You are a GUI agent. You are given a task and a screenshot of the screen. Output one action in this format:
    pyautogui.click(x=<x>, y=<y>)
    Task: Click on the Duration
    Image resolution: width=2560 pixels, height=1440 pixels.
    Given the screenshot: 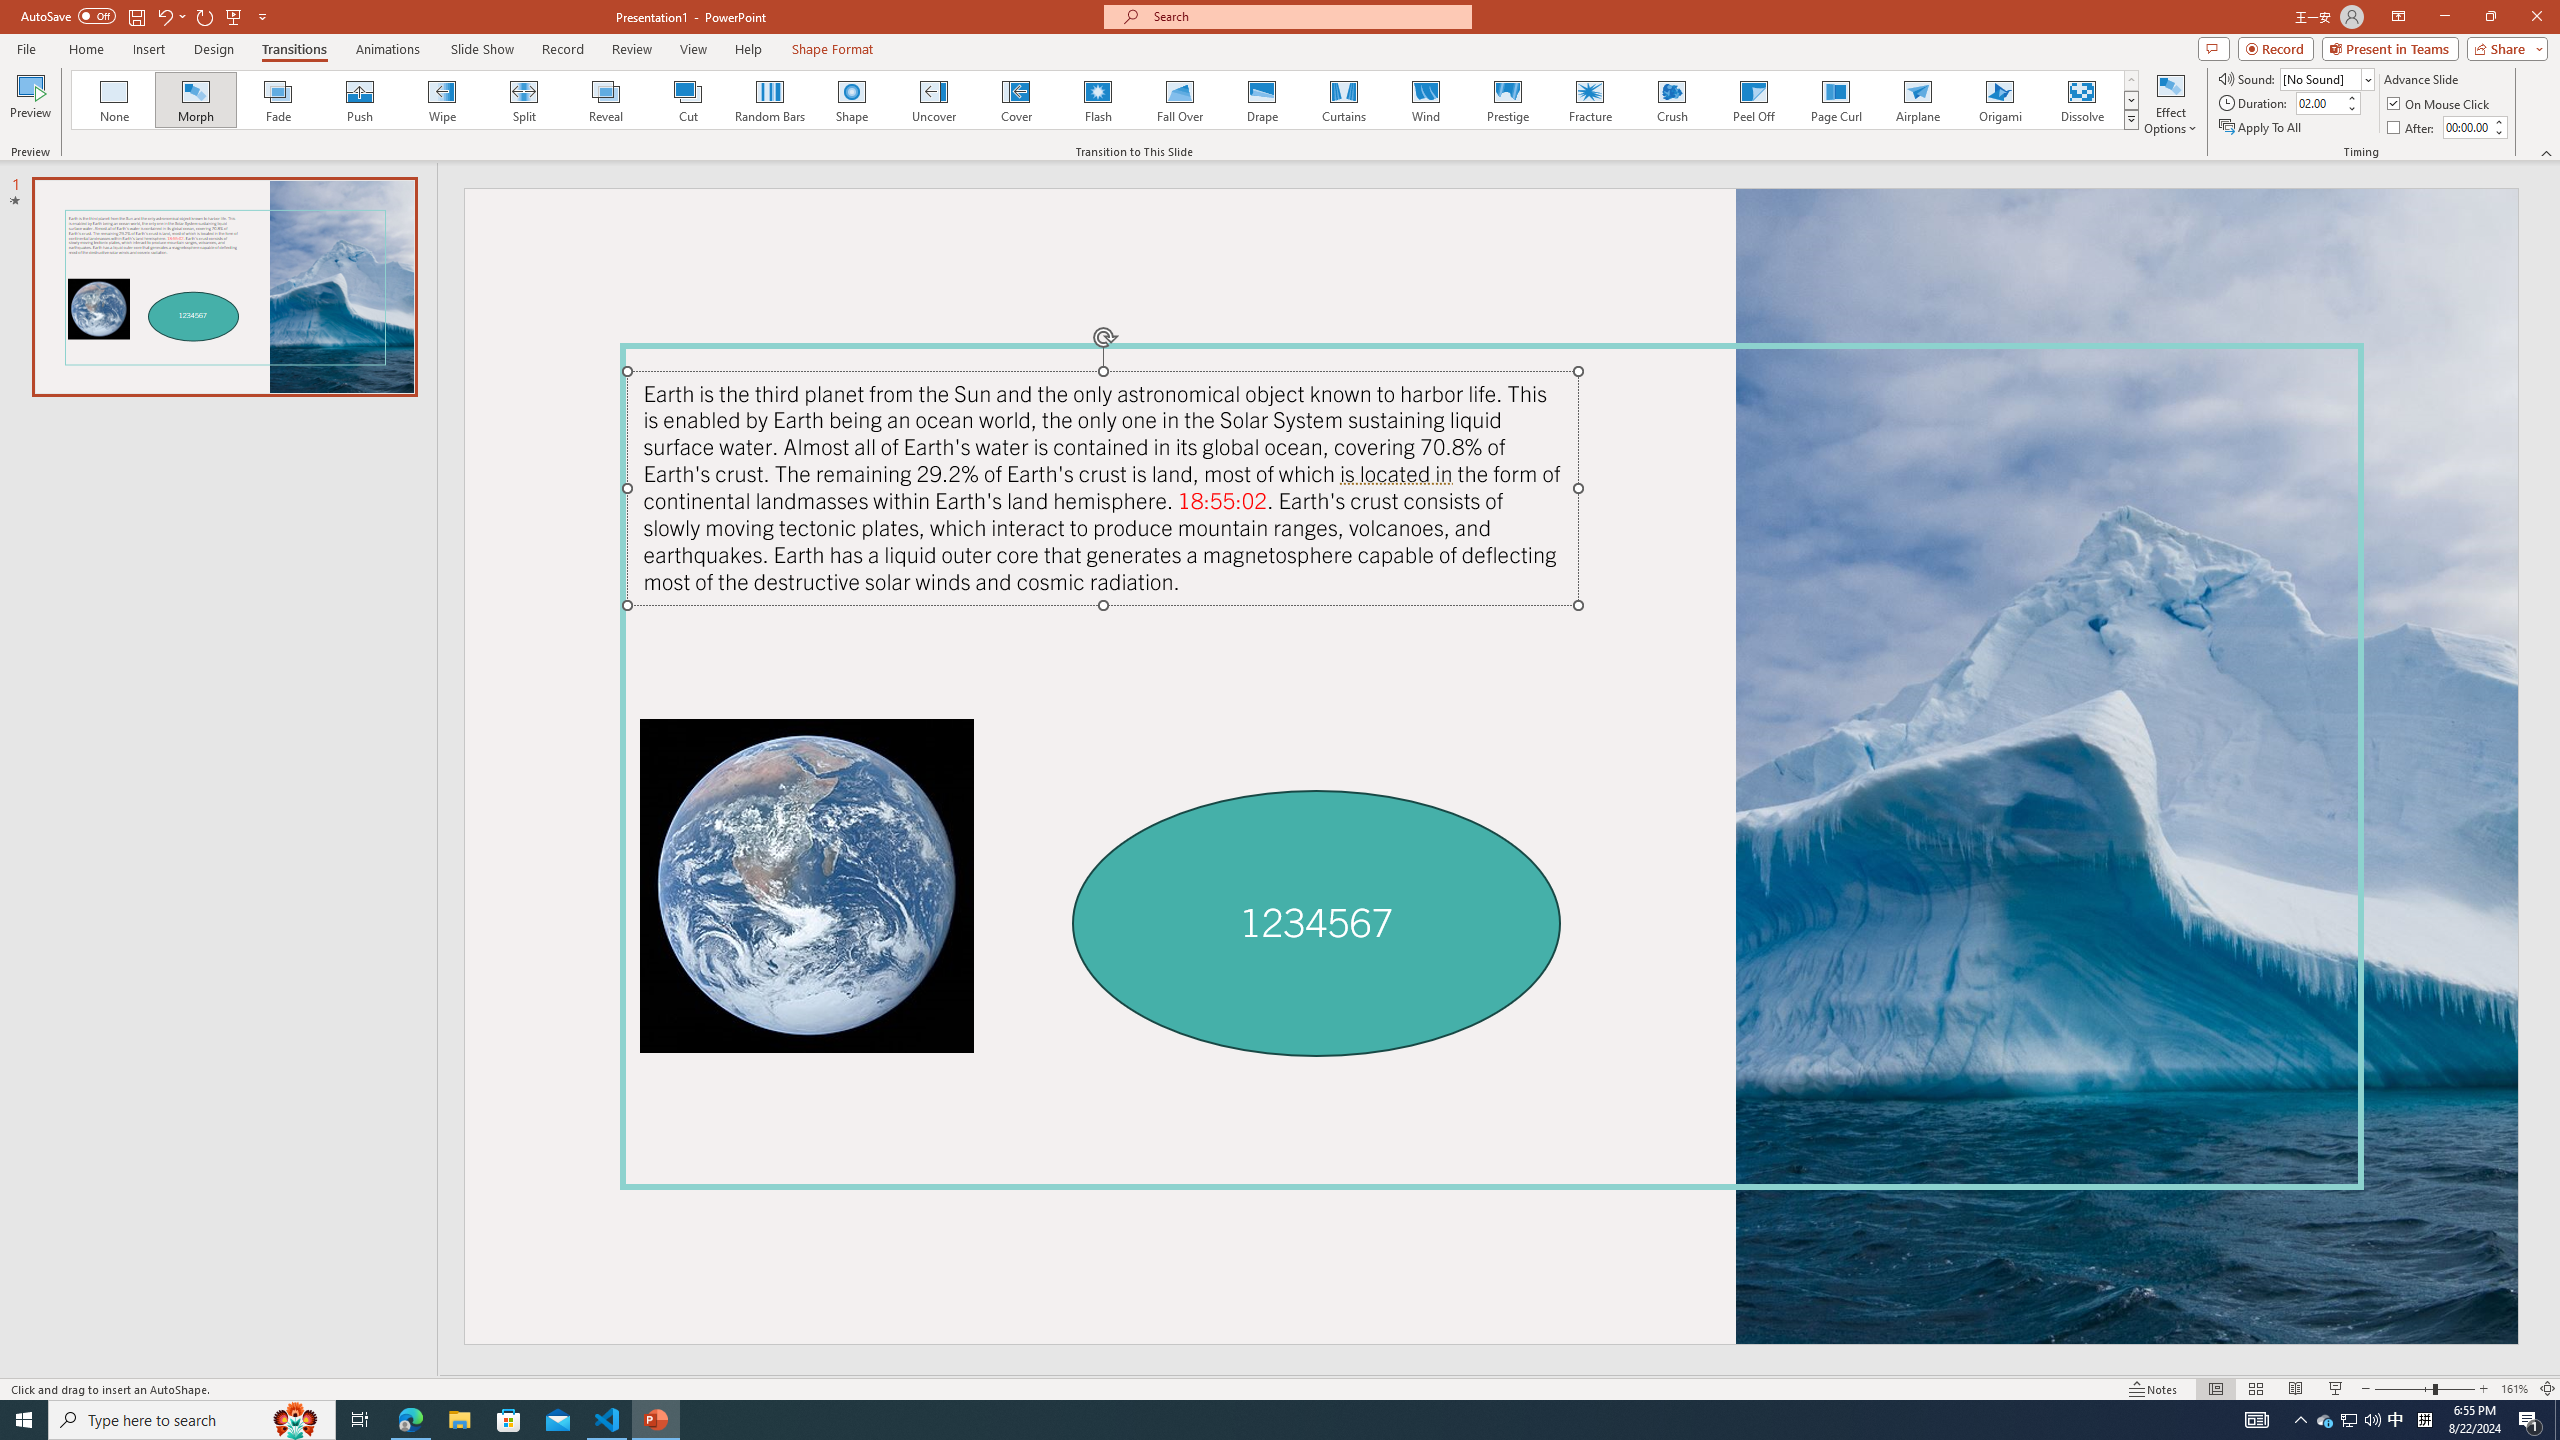 What is the action you would take?
    pyautogui.click(x=2319, y=102)
    